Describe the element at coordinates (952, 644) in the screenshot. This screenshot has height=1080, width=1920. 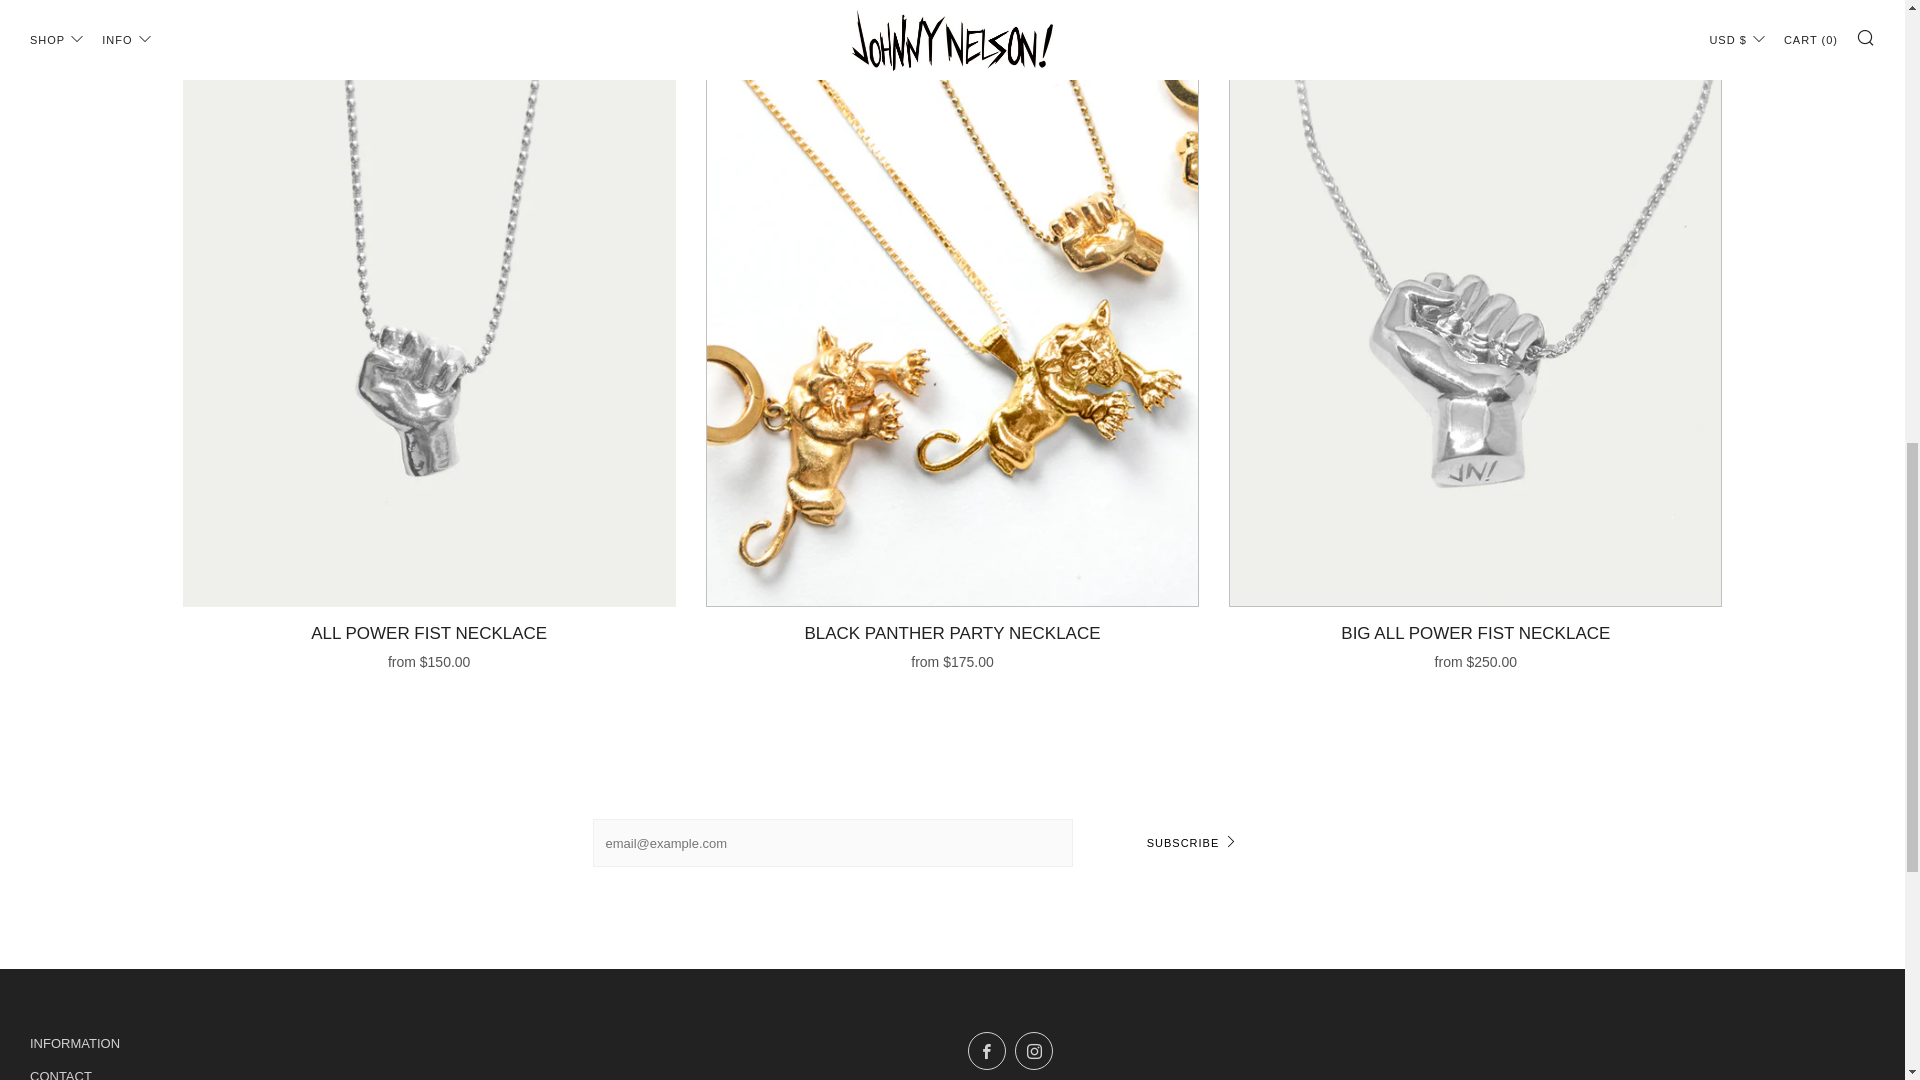
I see `BLACK PANTHER PARTY NECKLACE` at that location.